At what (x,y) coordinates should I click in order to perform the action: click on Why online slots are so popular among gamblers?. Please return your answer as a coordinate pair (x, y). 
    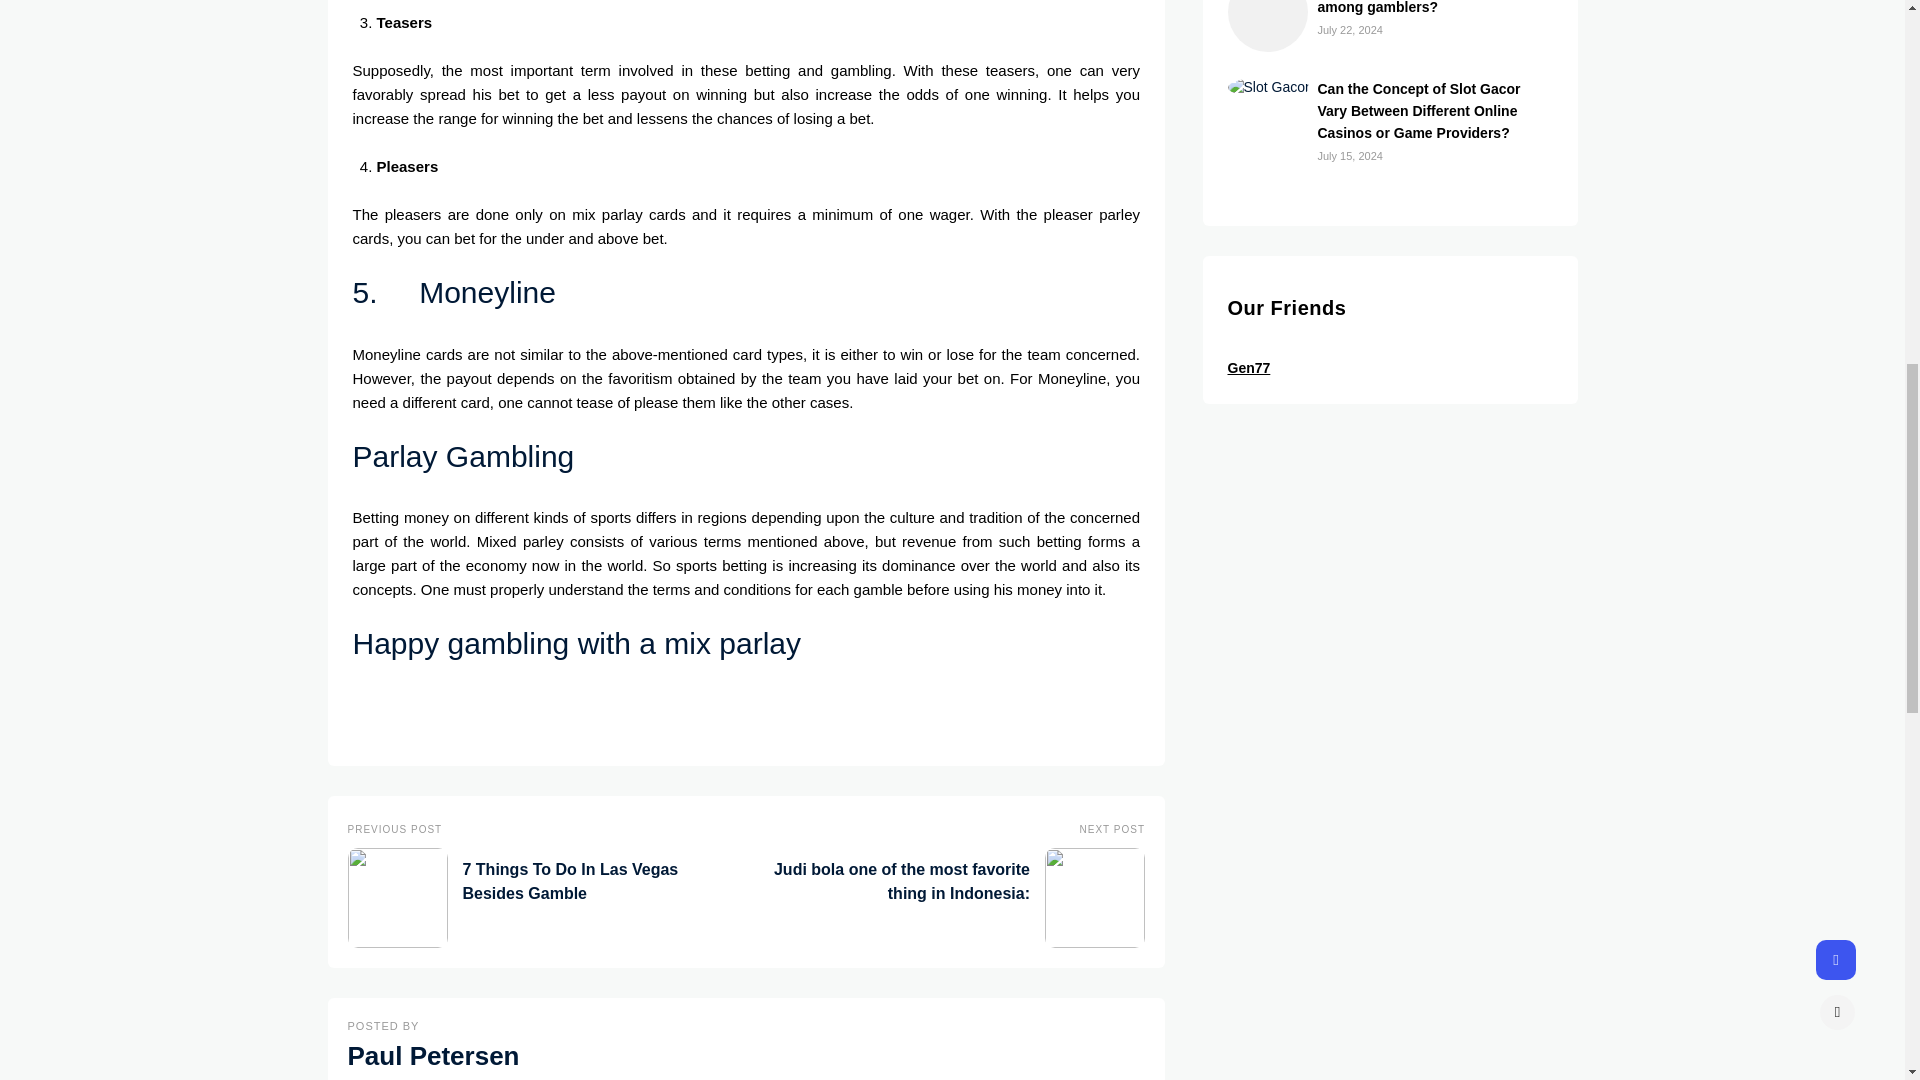
    Looking at the image, I should click on (1424, 8).